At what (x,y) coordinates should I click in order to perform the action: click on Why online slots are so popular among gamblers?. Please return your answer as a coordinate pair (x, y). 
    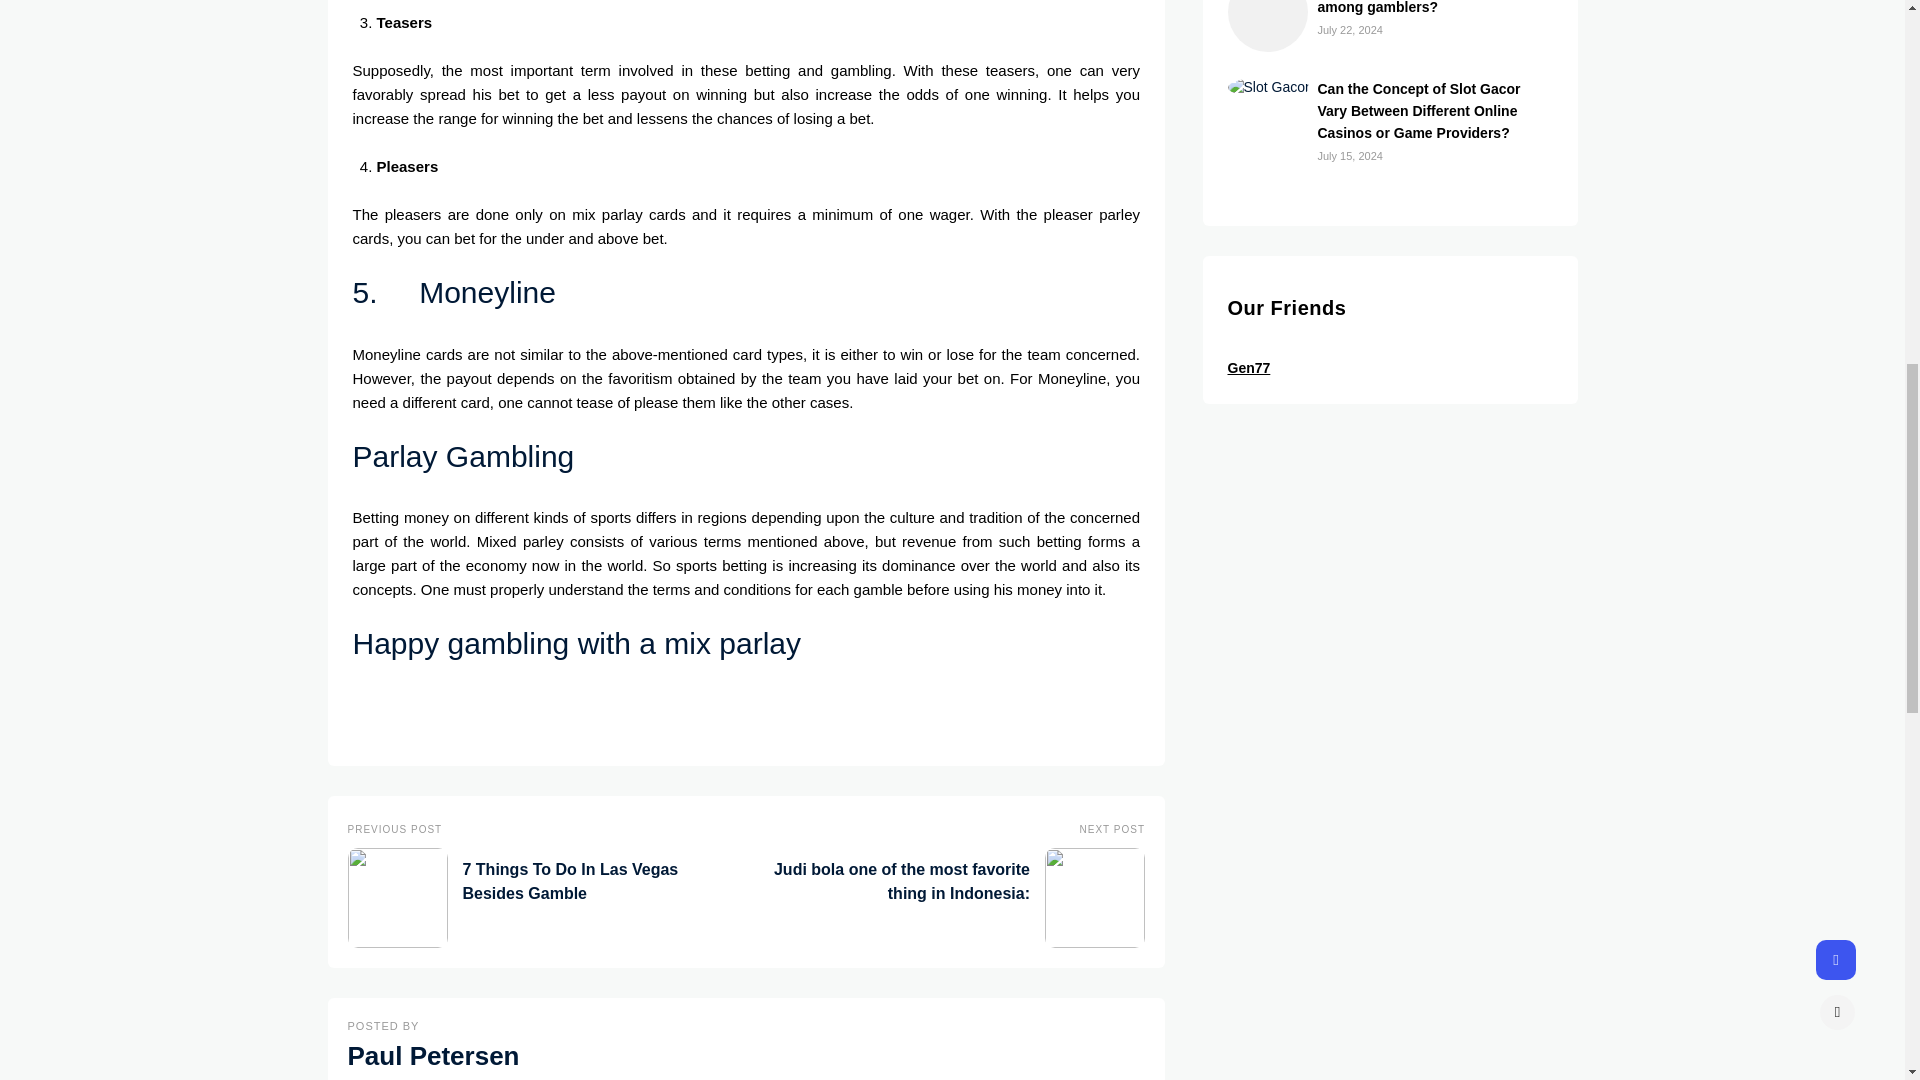
    Looking at the image, I should click on (1424, 8).